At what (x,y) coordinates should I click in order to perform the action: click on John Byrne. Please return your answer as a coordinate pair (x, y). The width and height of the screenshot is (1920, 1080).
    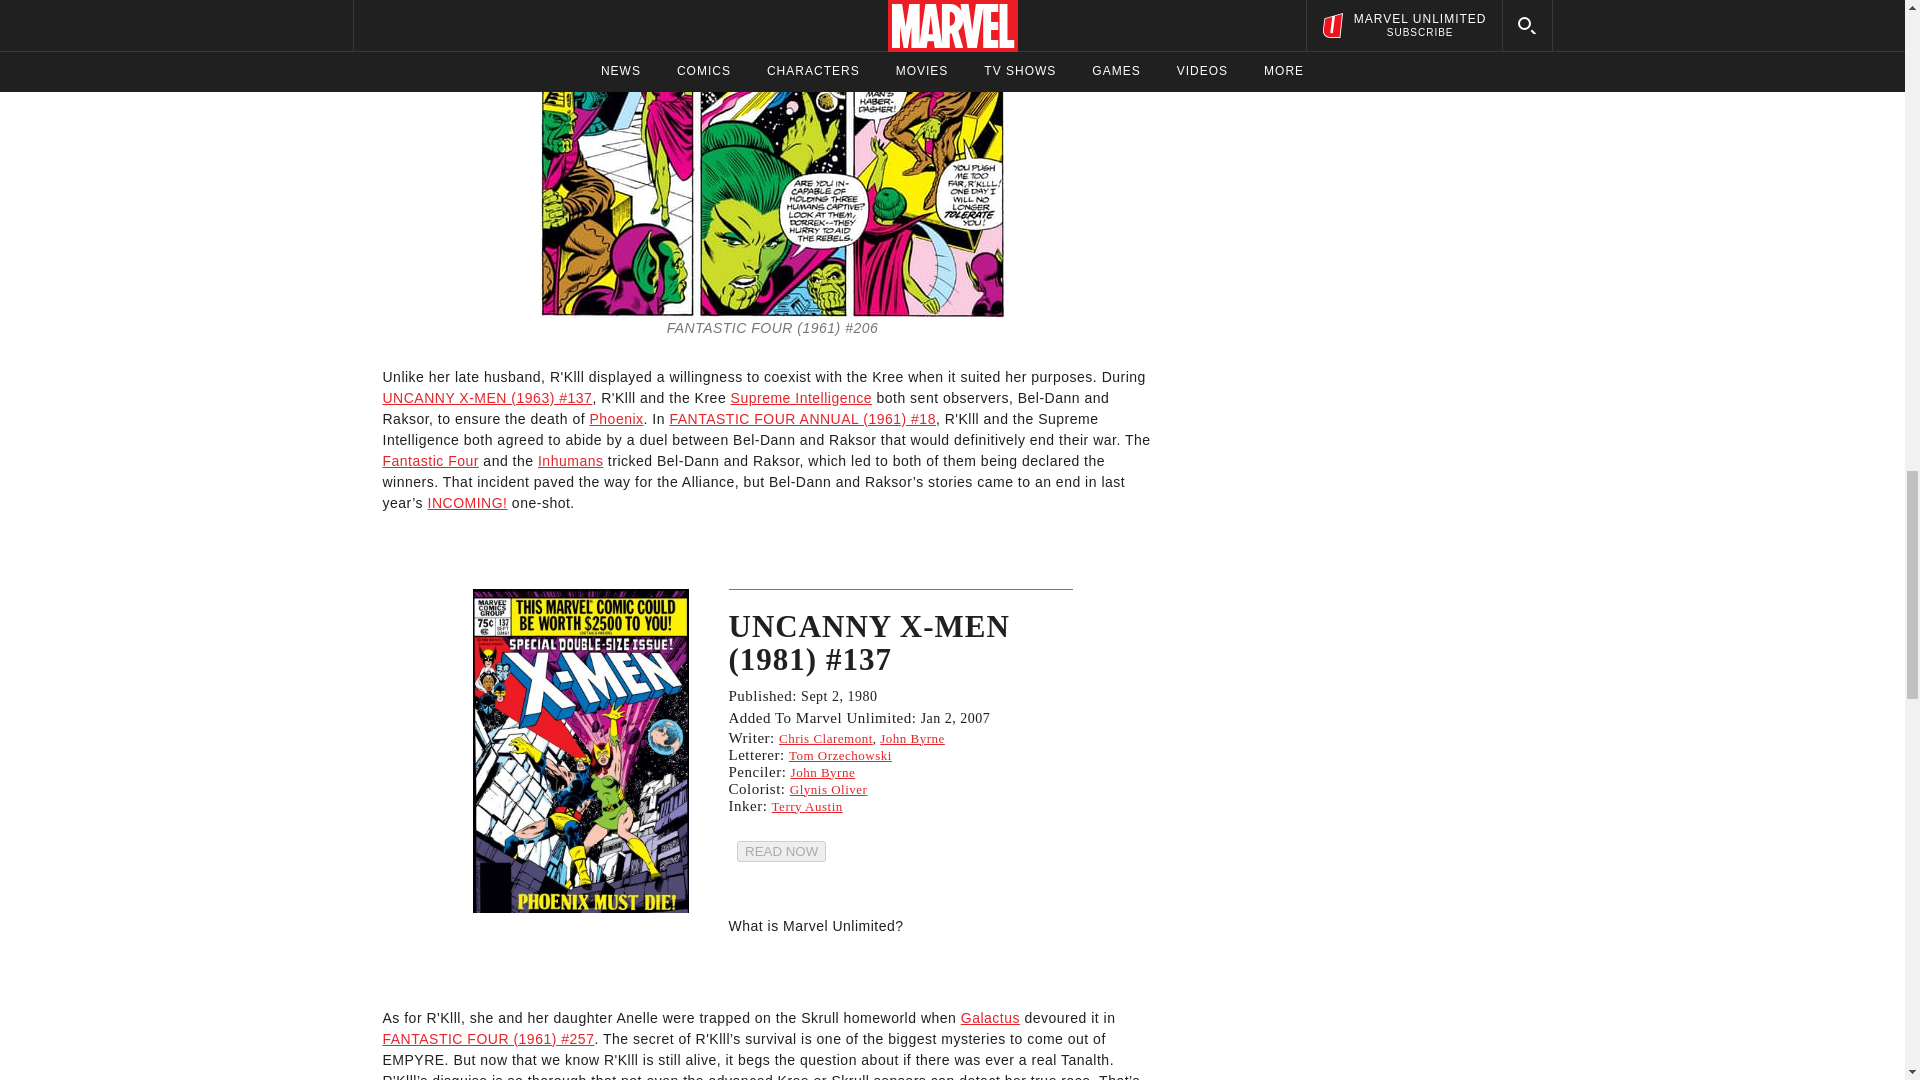
    Looking at the image, I should click on (912, 738).